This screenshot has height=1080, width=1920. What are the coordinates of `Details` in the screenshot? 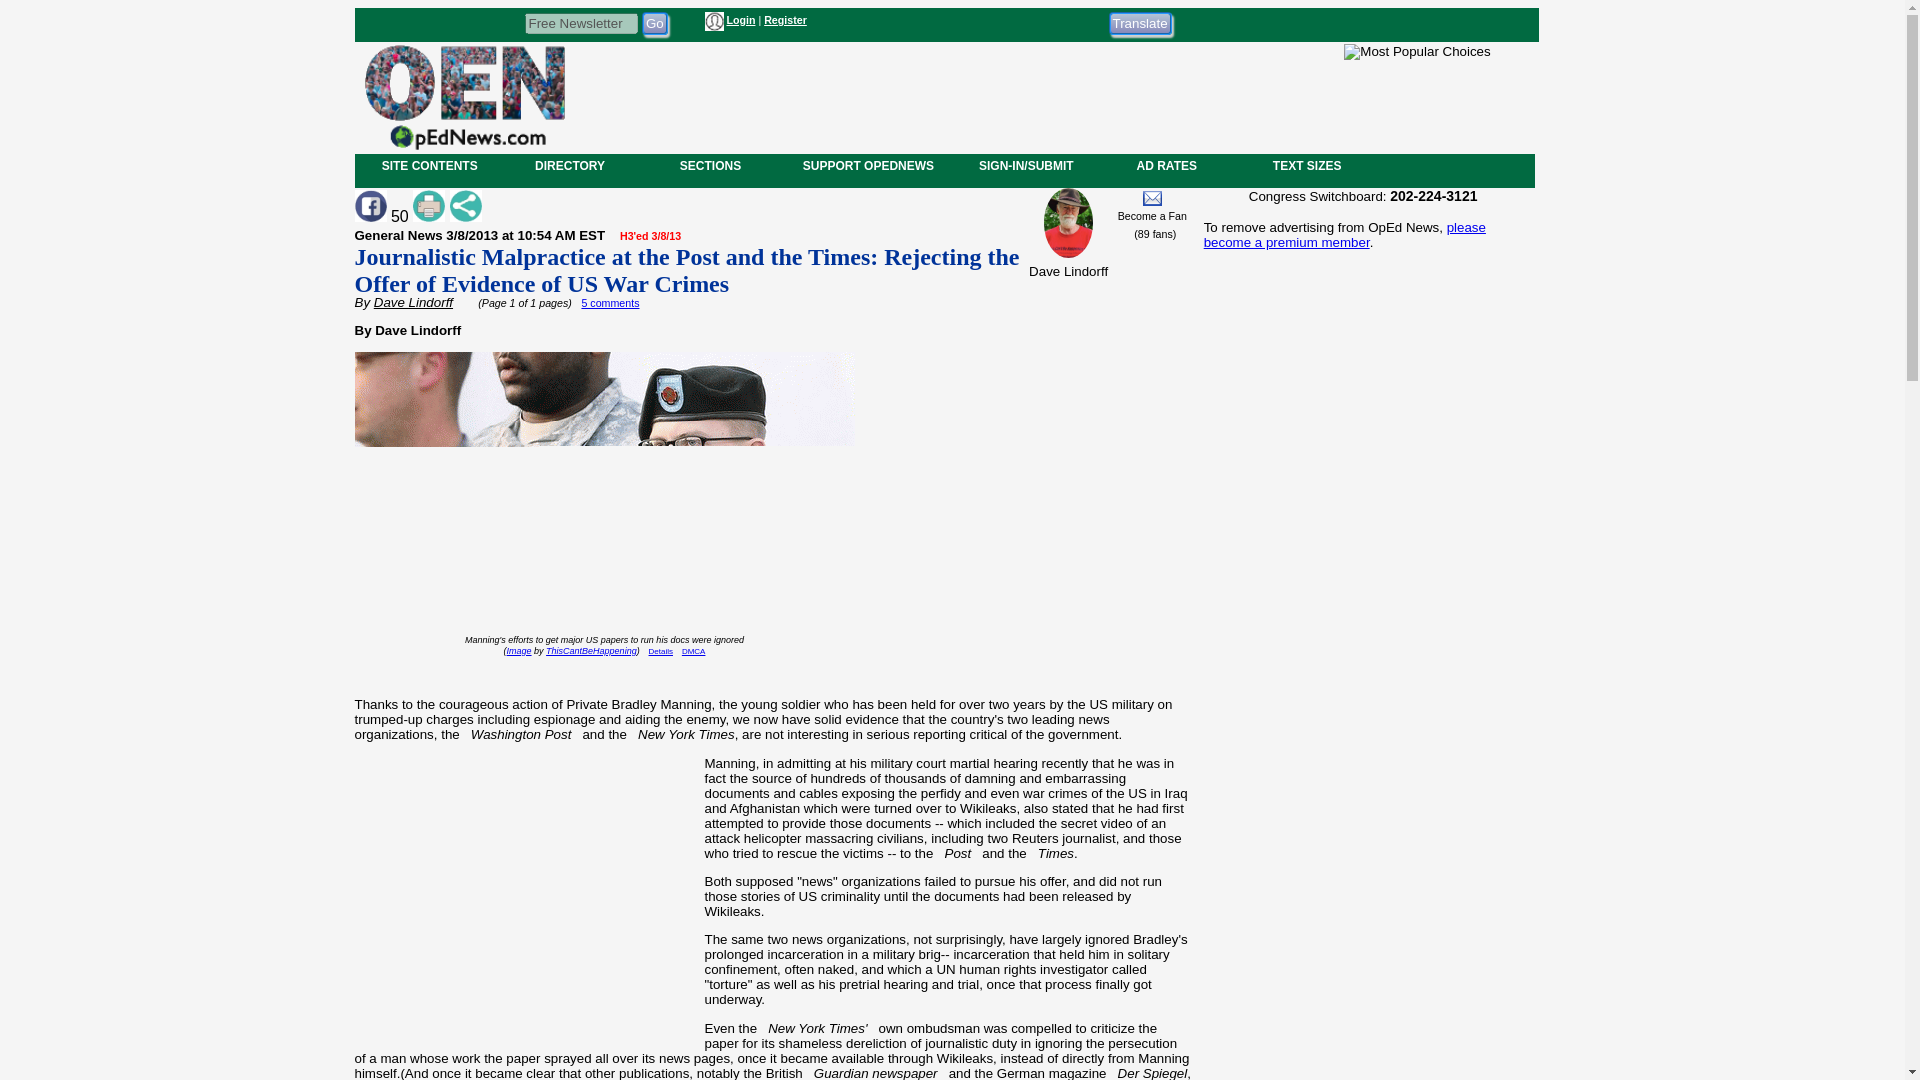 It's located at (660, 650).